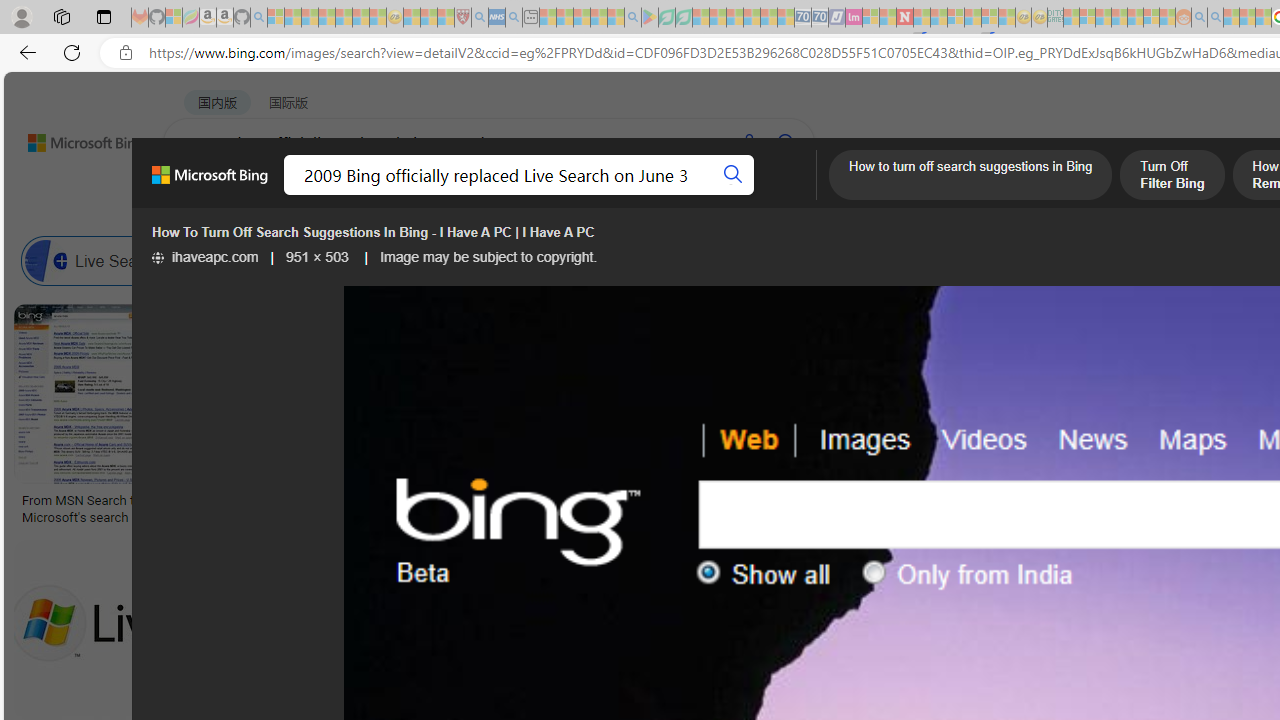 Image resolution: width=1280 pixels, height=720 pixels. Describe the element at coordinates (73, 138) in the screenshot. I see `Back to Bing search` at that location.